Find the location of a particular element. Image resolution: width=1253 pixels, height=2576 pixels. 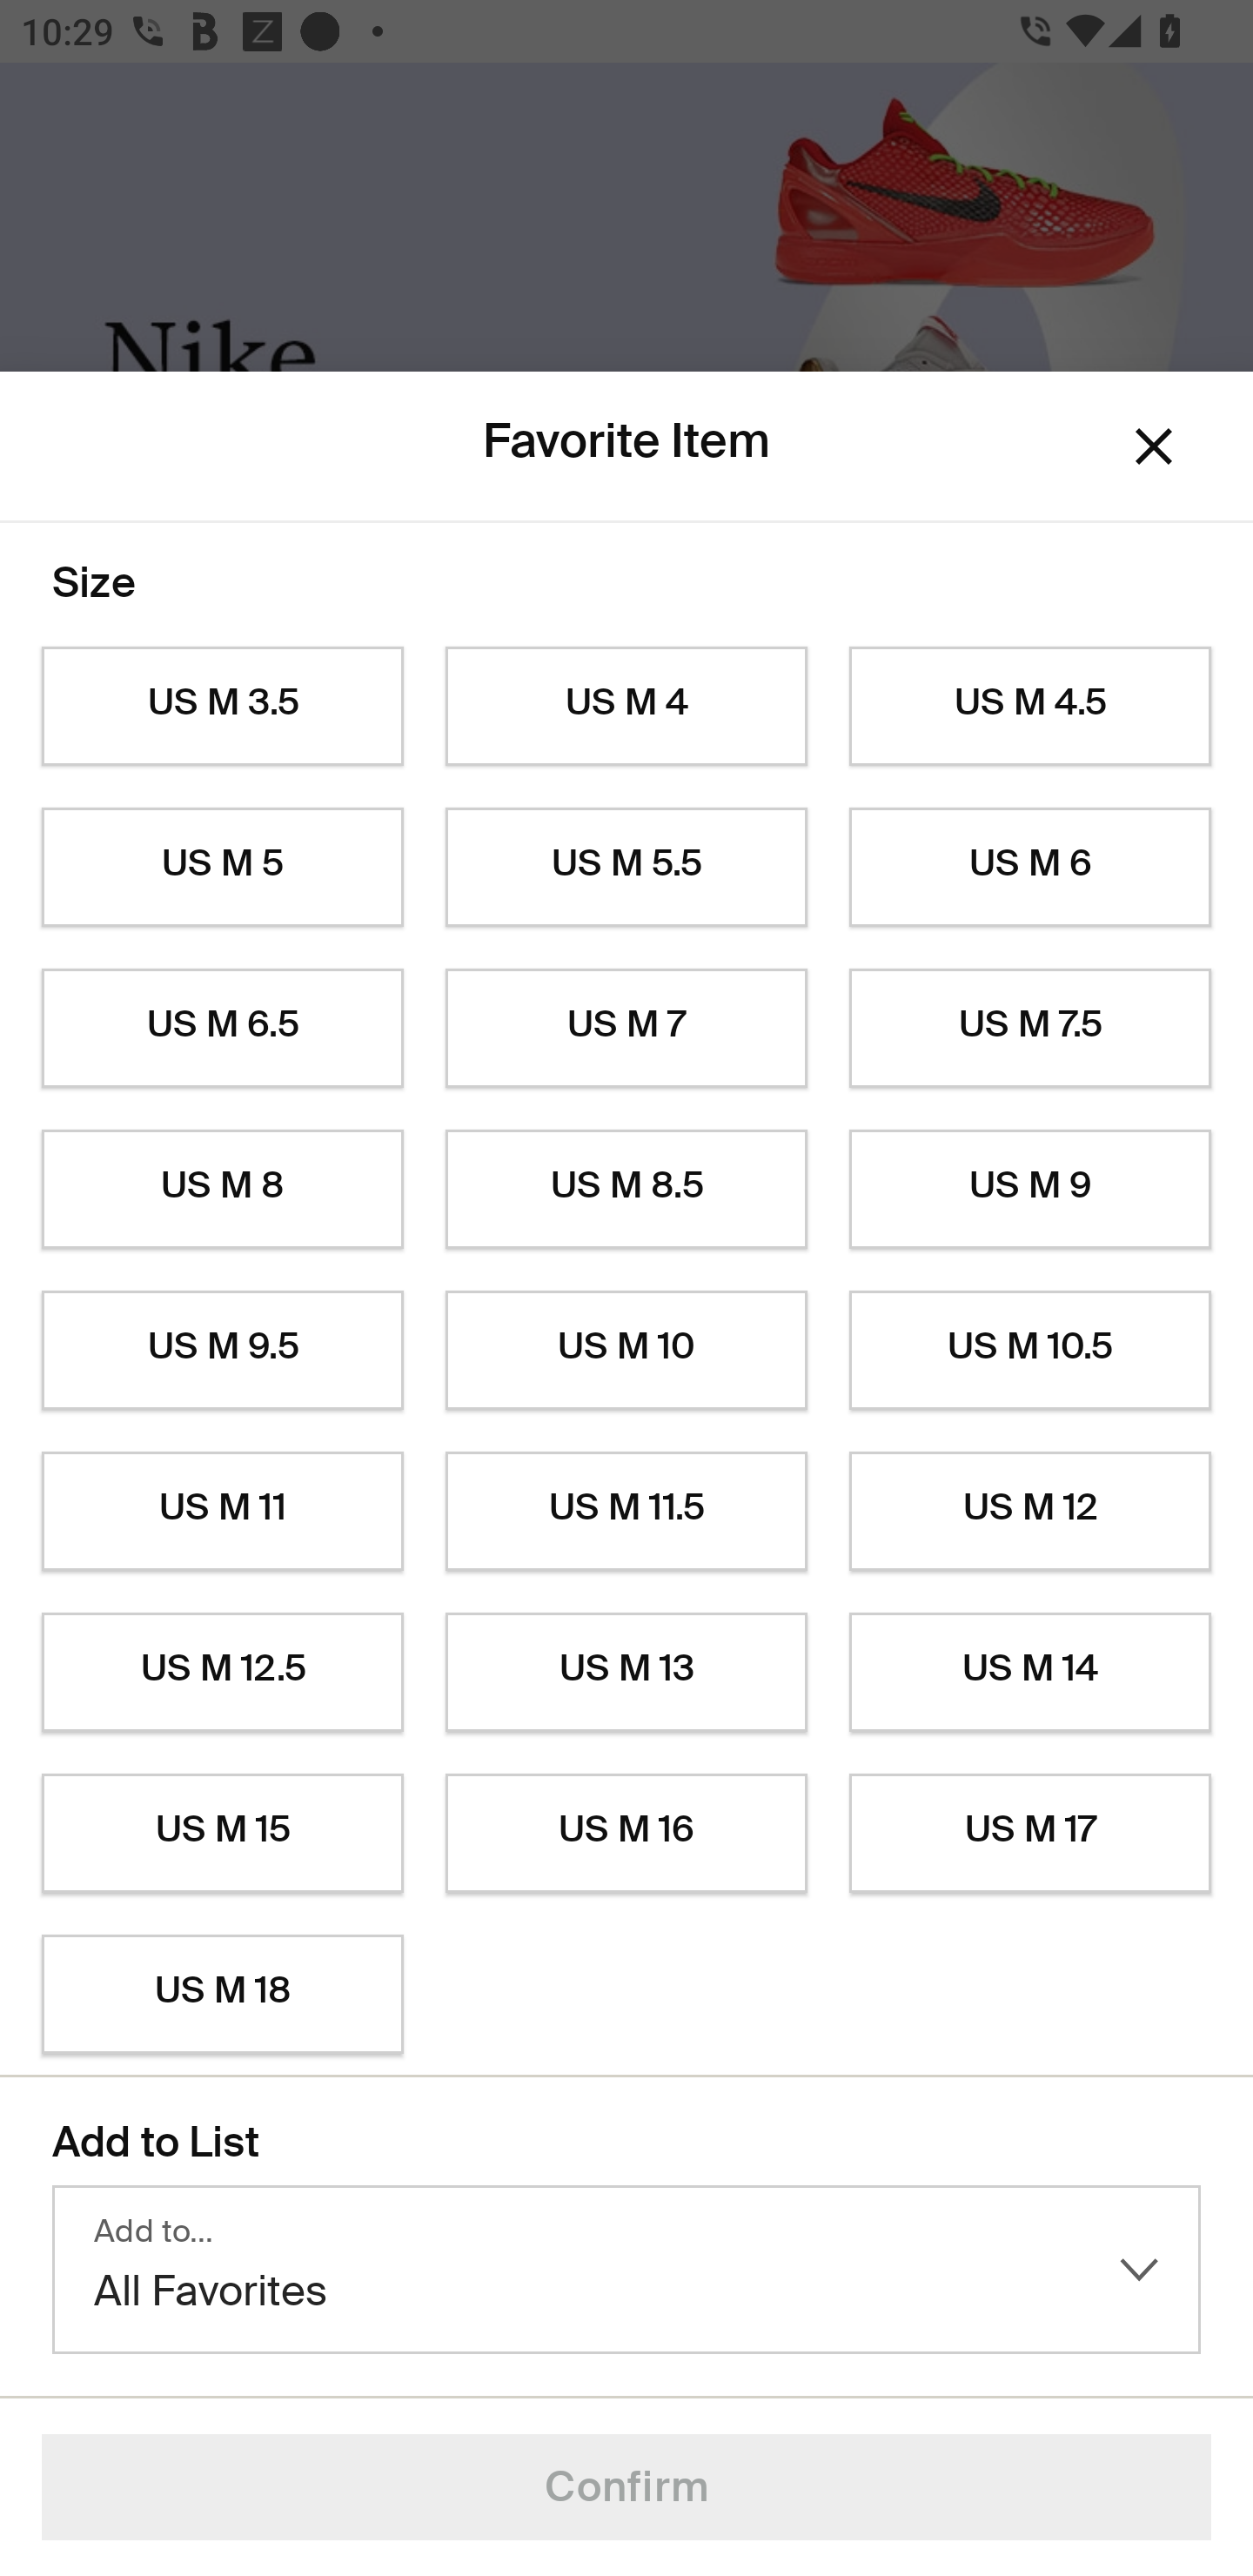

US M 11 is located at coordinates (222, 1511).